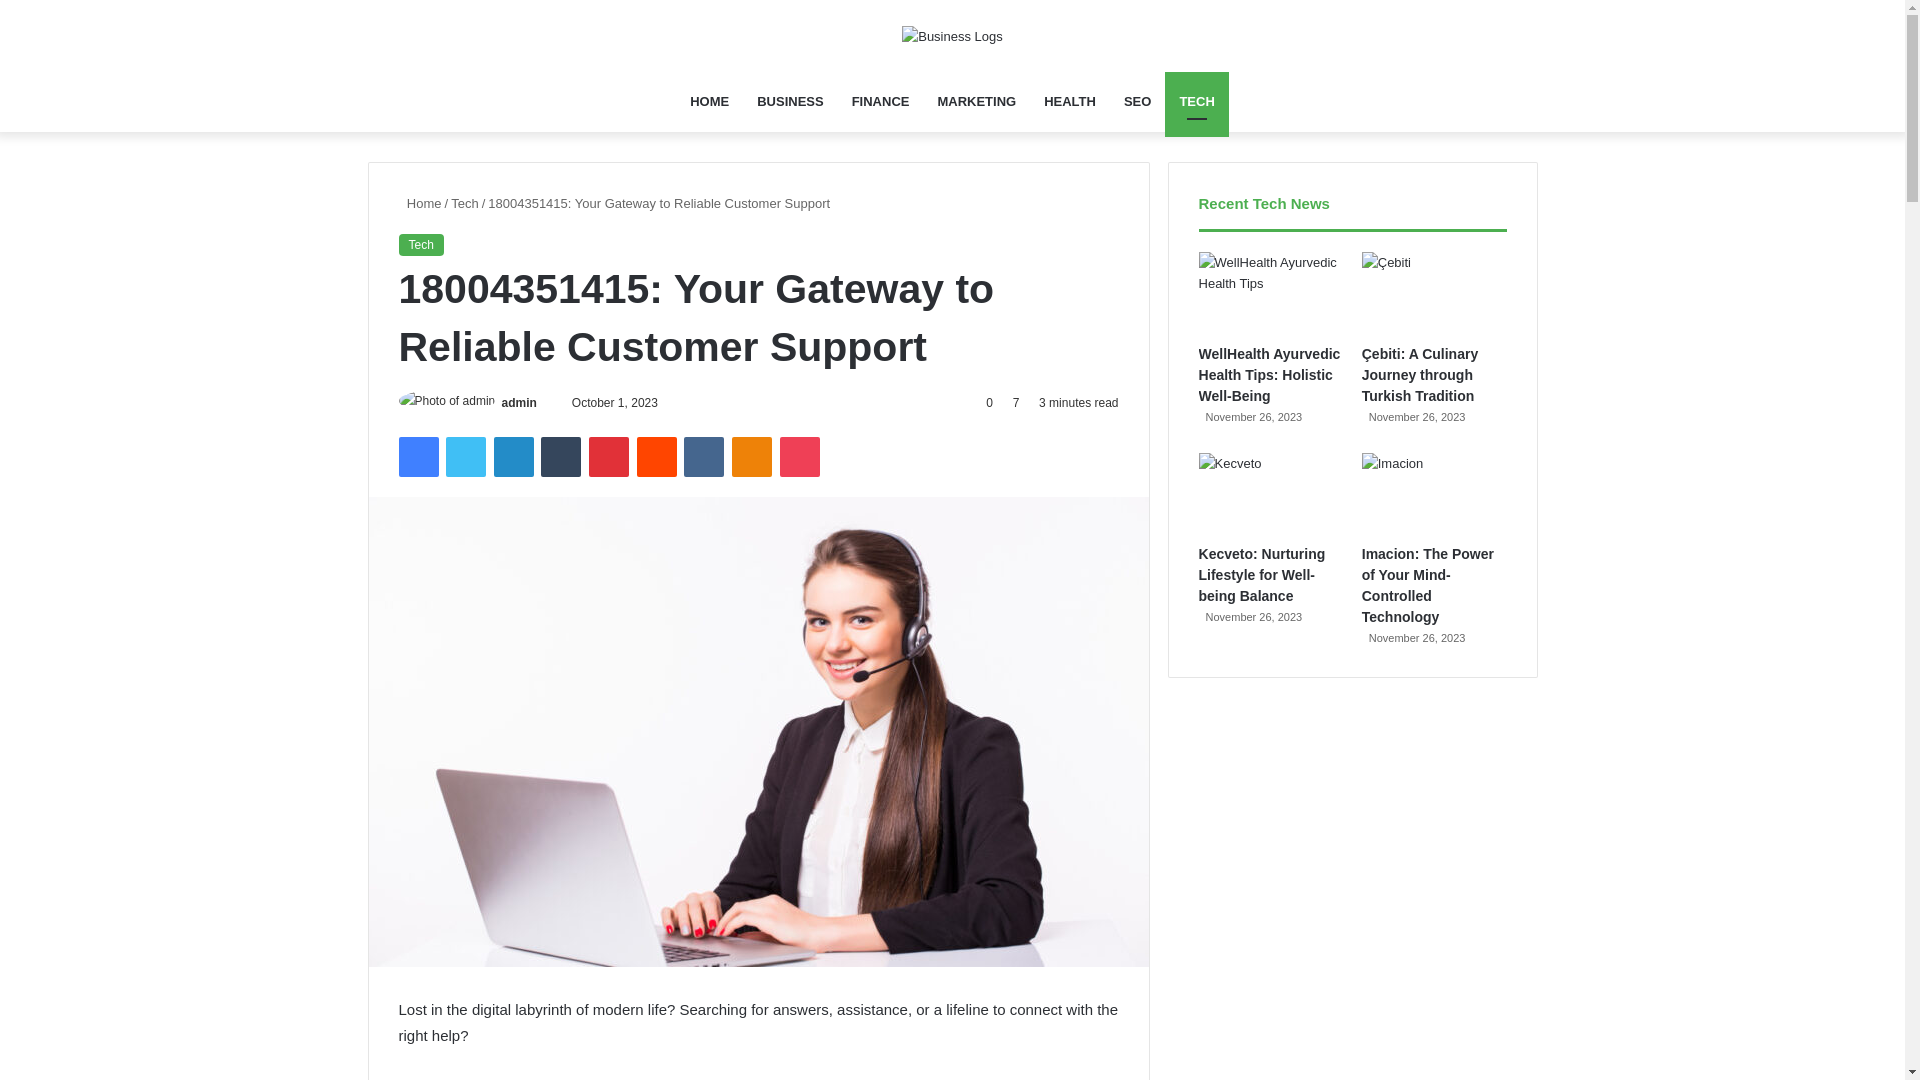  Describe the element at coordinates (561, 457) in the screenshot. I see `Tumblr` at that location.